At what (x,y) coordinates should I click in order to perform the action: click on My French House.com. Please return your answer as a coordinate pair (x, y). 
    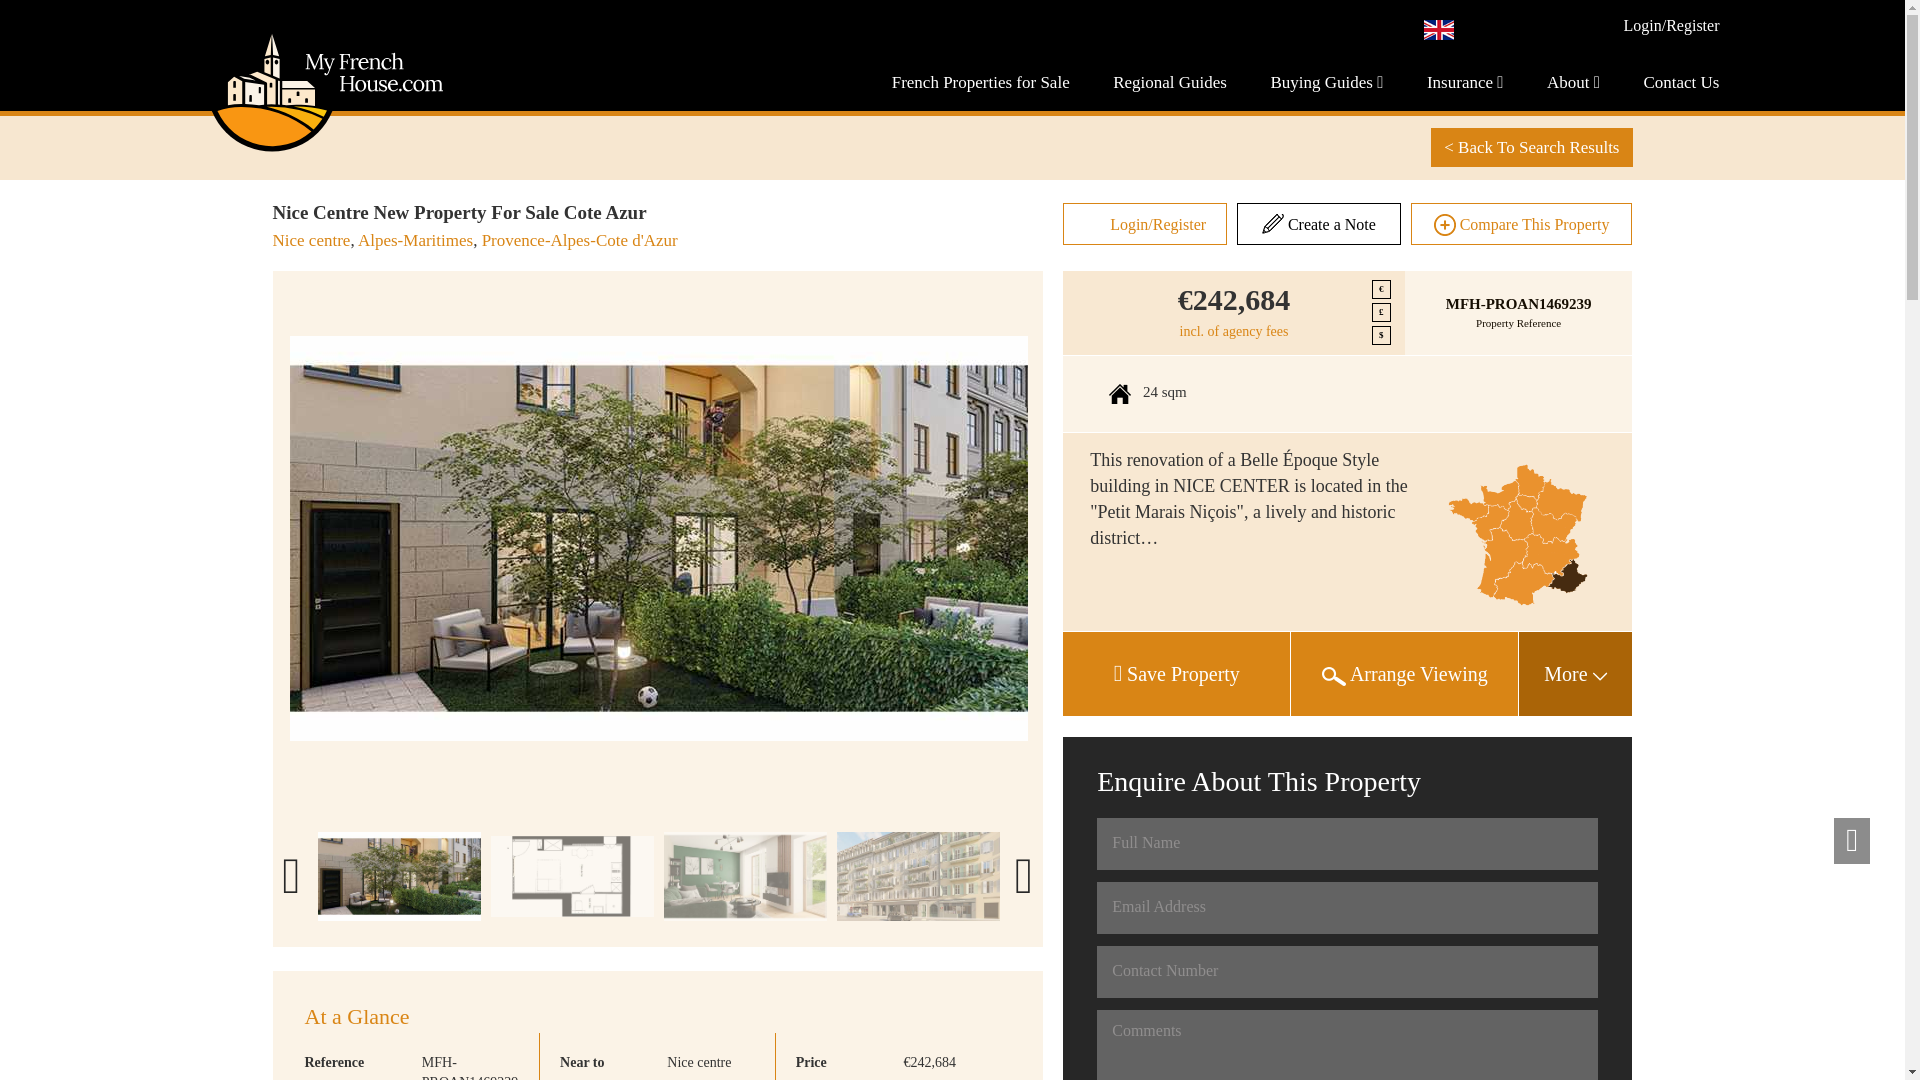
    Looking at the image, I should click on (323, 150).